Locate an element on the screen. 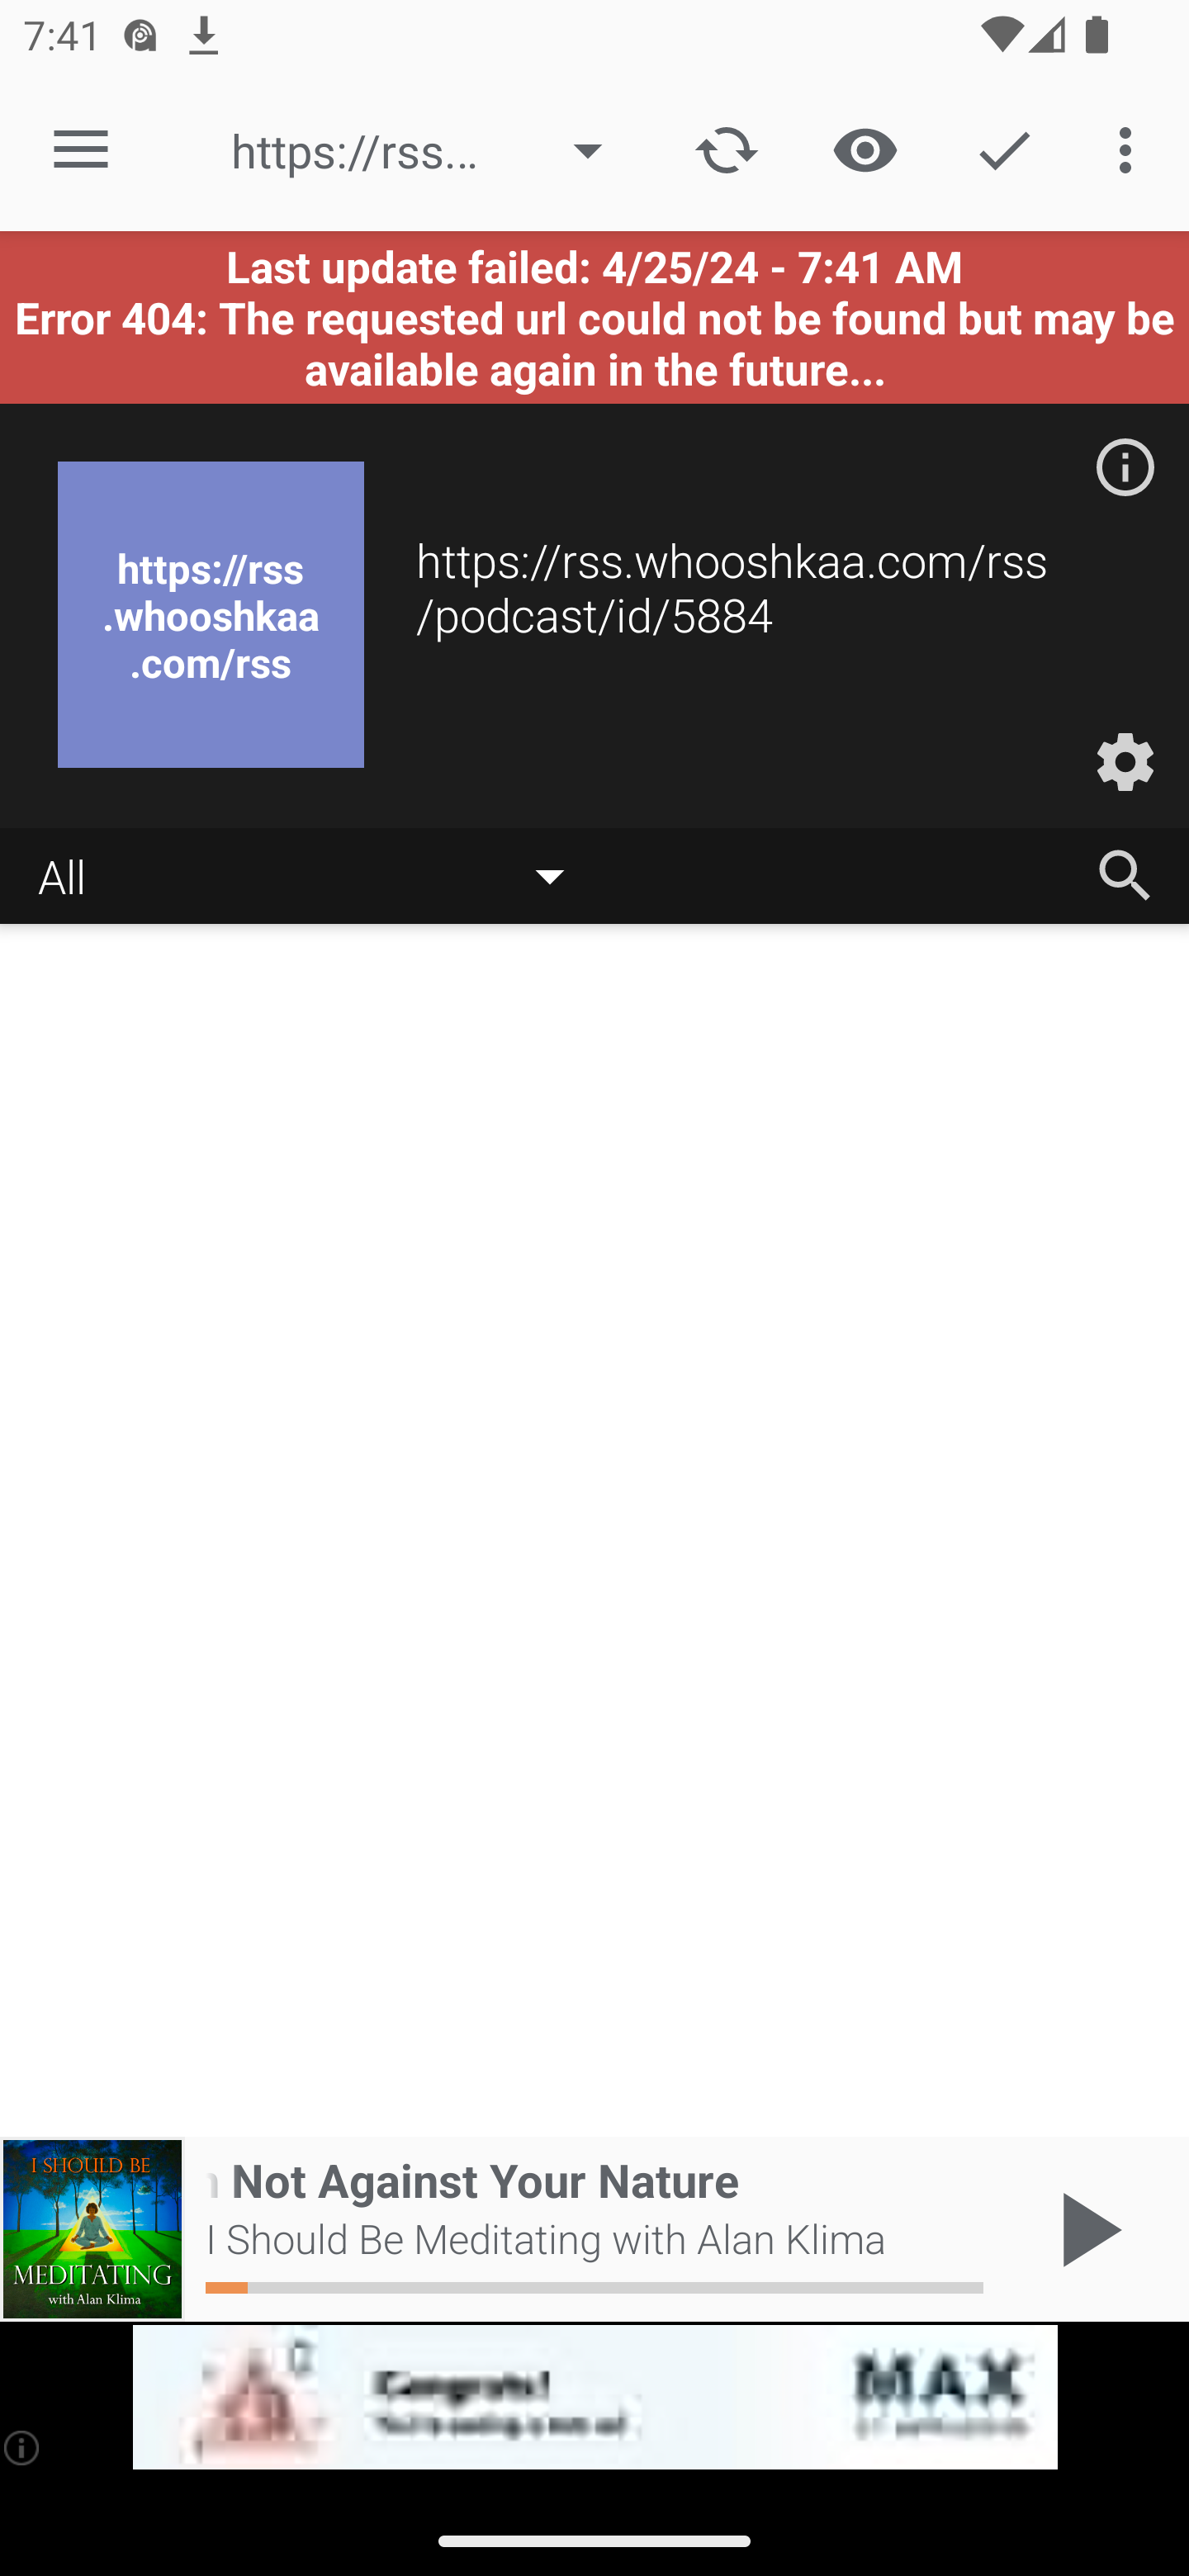 Image resolution: width=1189 pixels, height=2576 pixels. Update is located at coordinates (727, 149).